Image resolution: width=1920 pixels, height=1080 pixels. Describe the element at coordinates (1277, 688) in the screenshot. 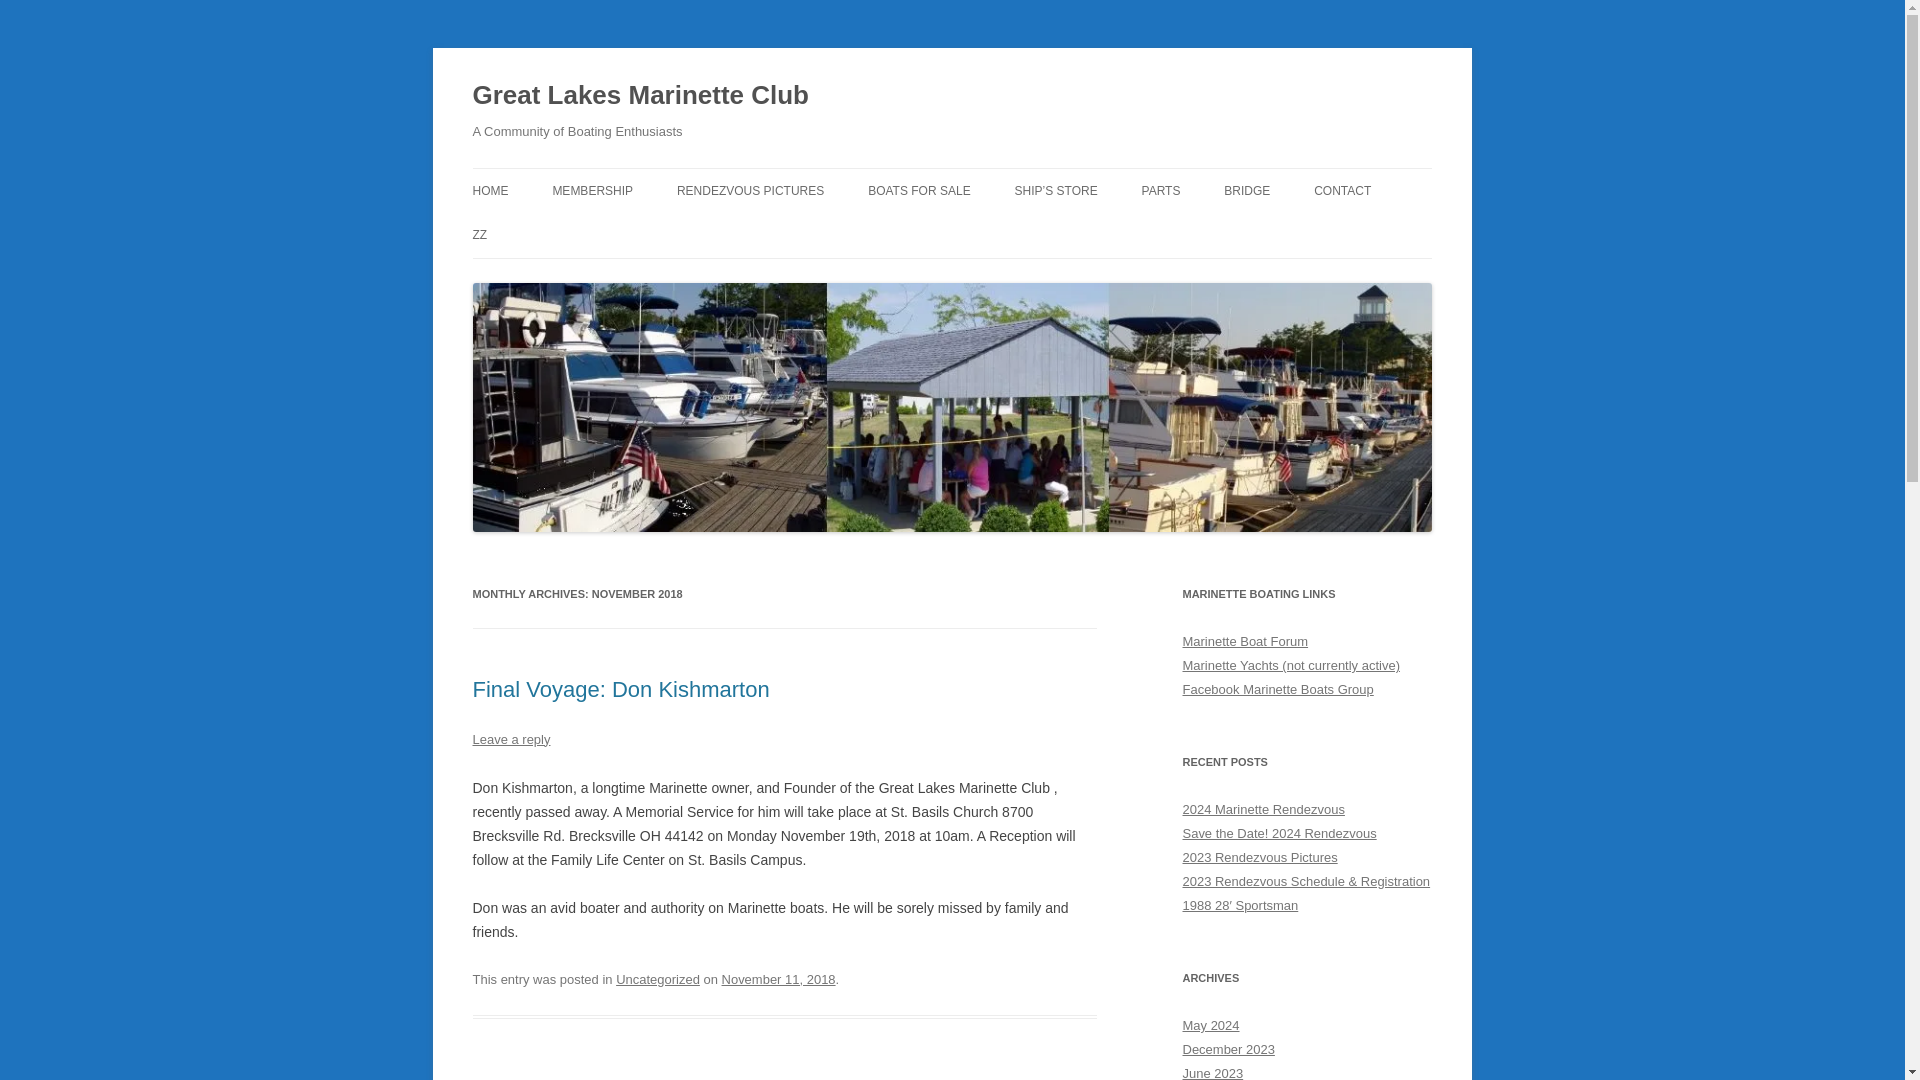

I see `Facebook Marinette Boats Group` at that location.